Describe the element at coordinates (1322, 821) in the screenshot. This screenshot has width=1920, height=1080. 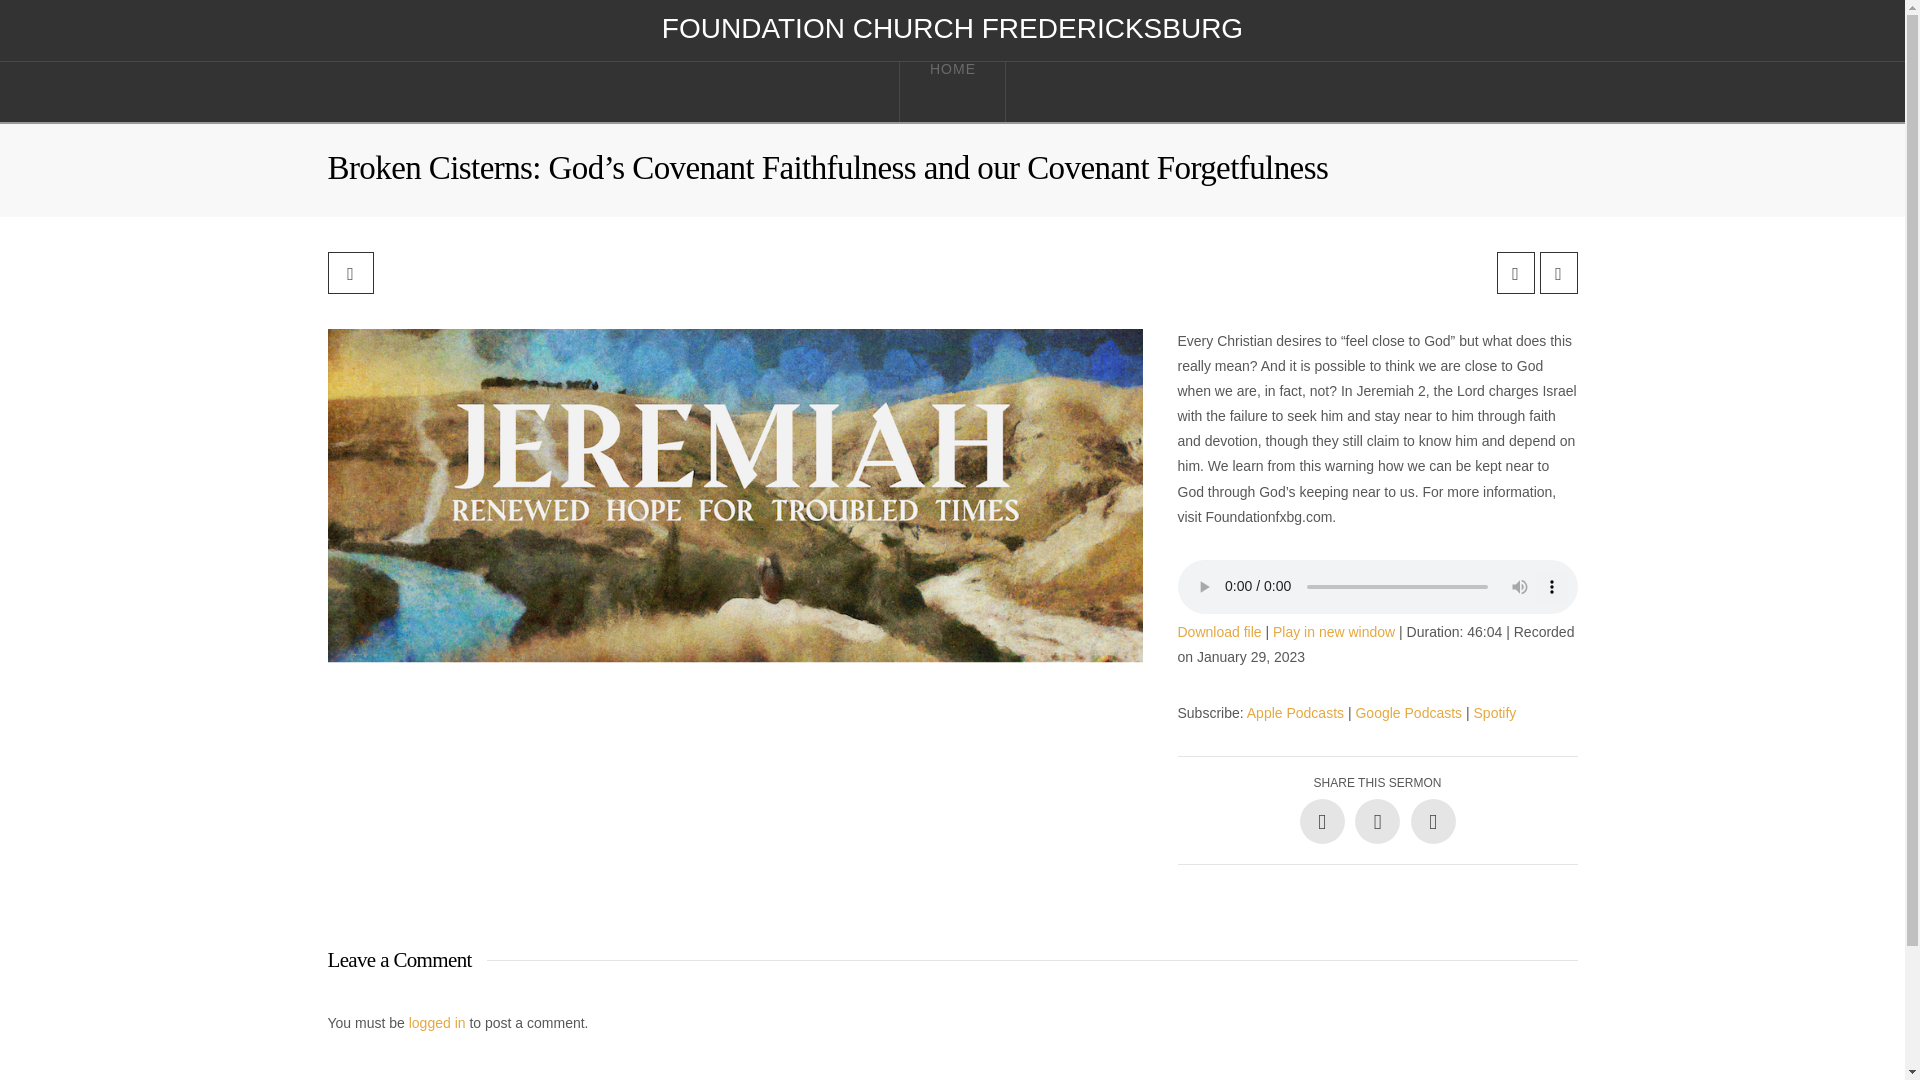
I see `Share on Facebook` at that location.